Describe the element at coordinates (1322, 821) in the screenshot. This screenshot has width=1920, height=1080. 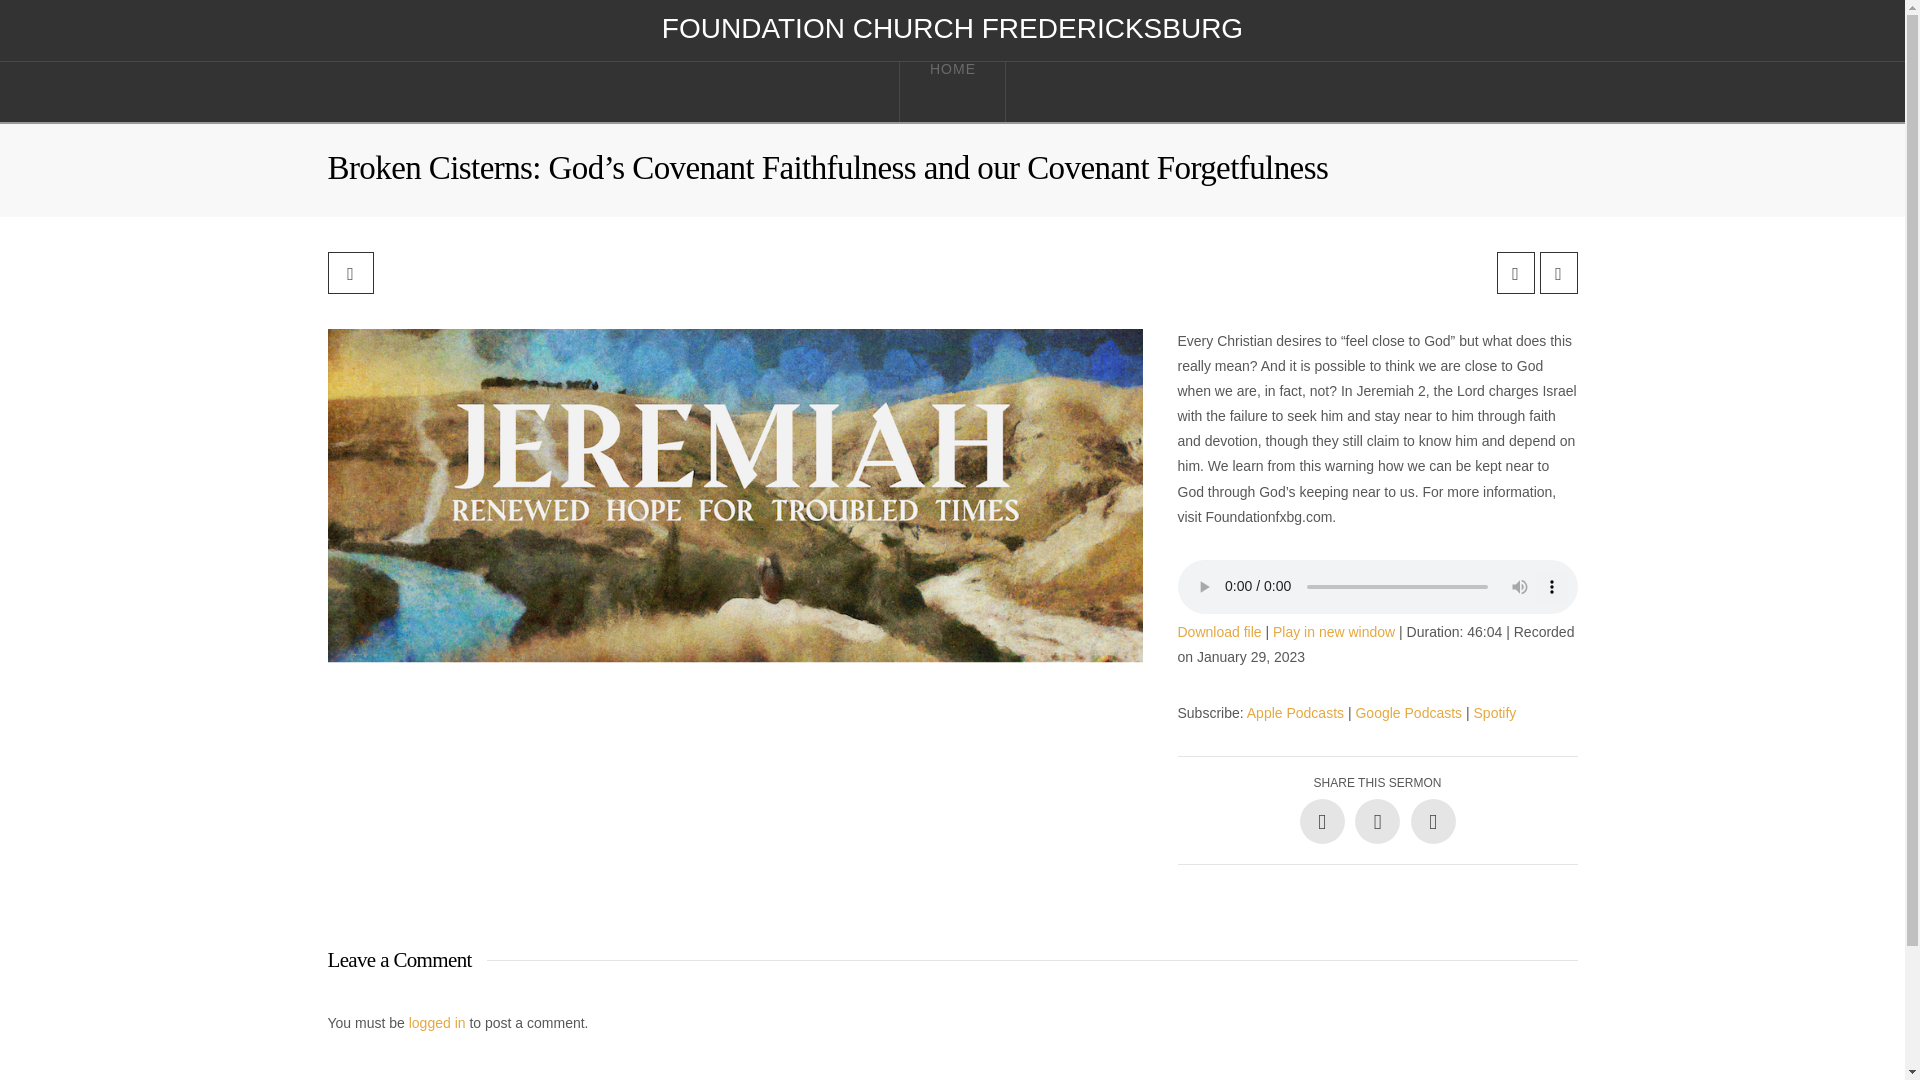
I see `Share on Facebook` at that location.